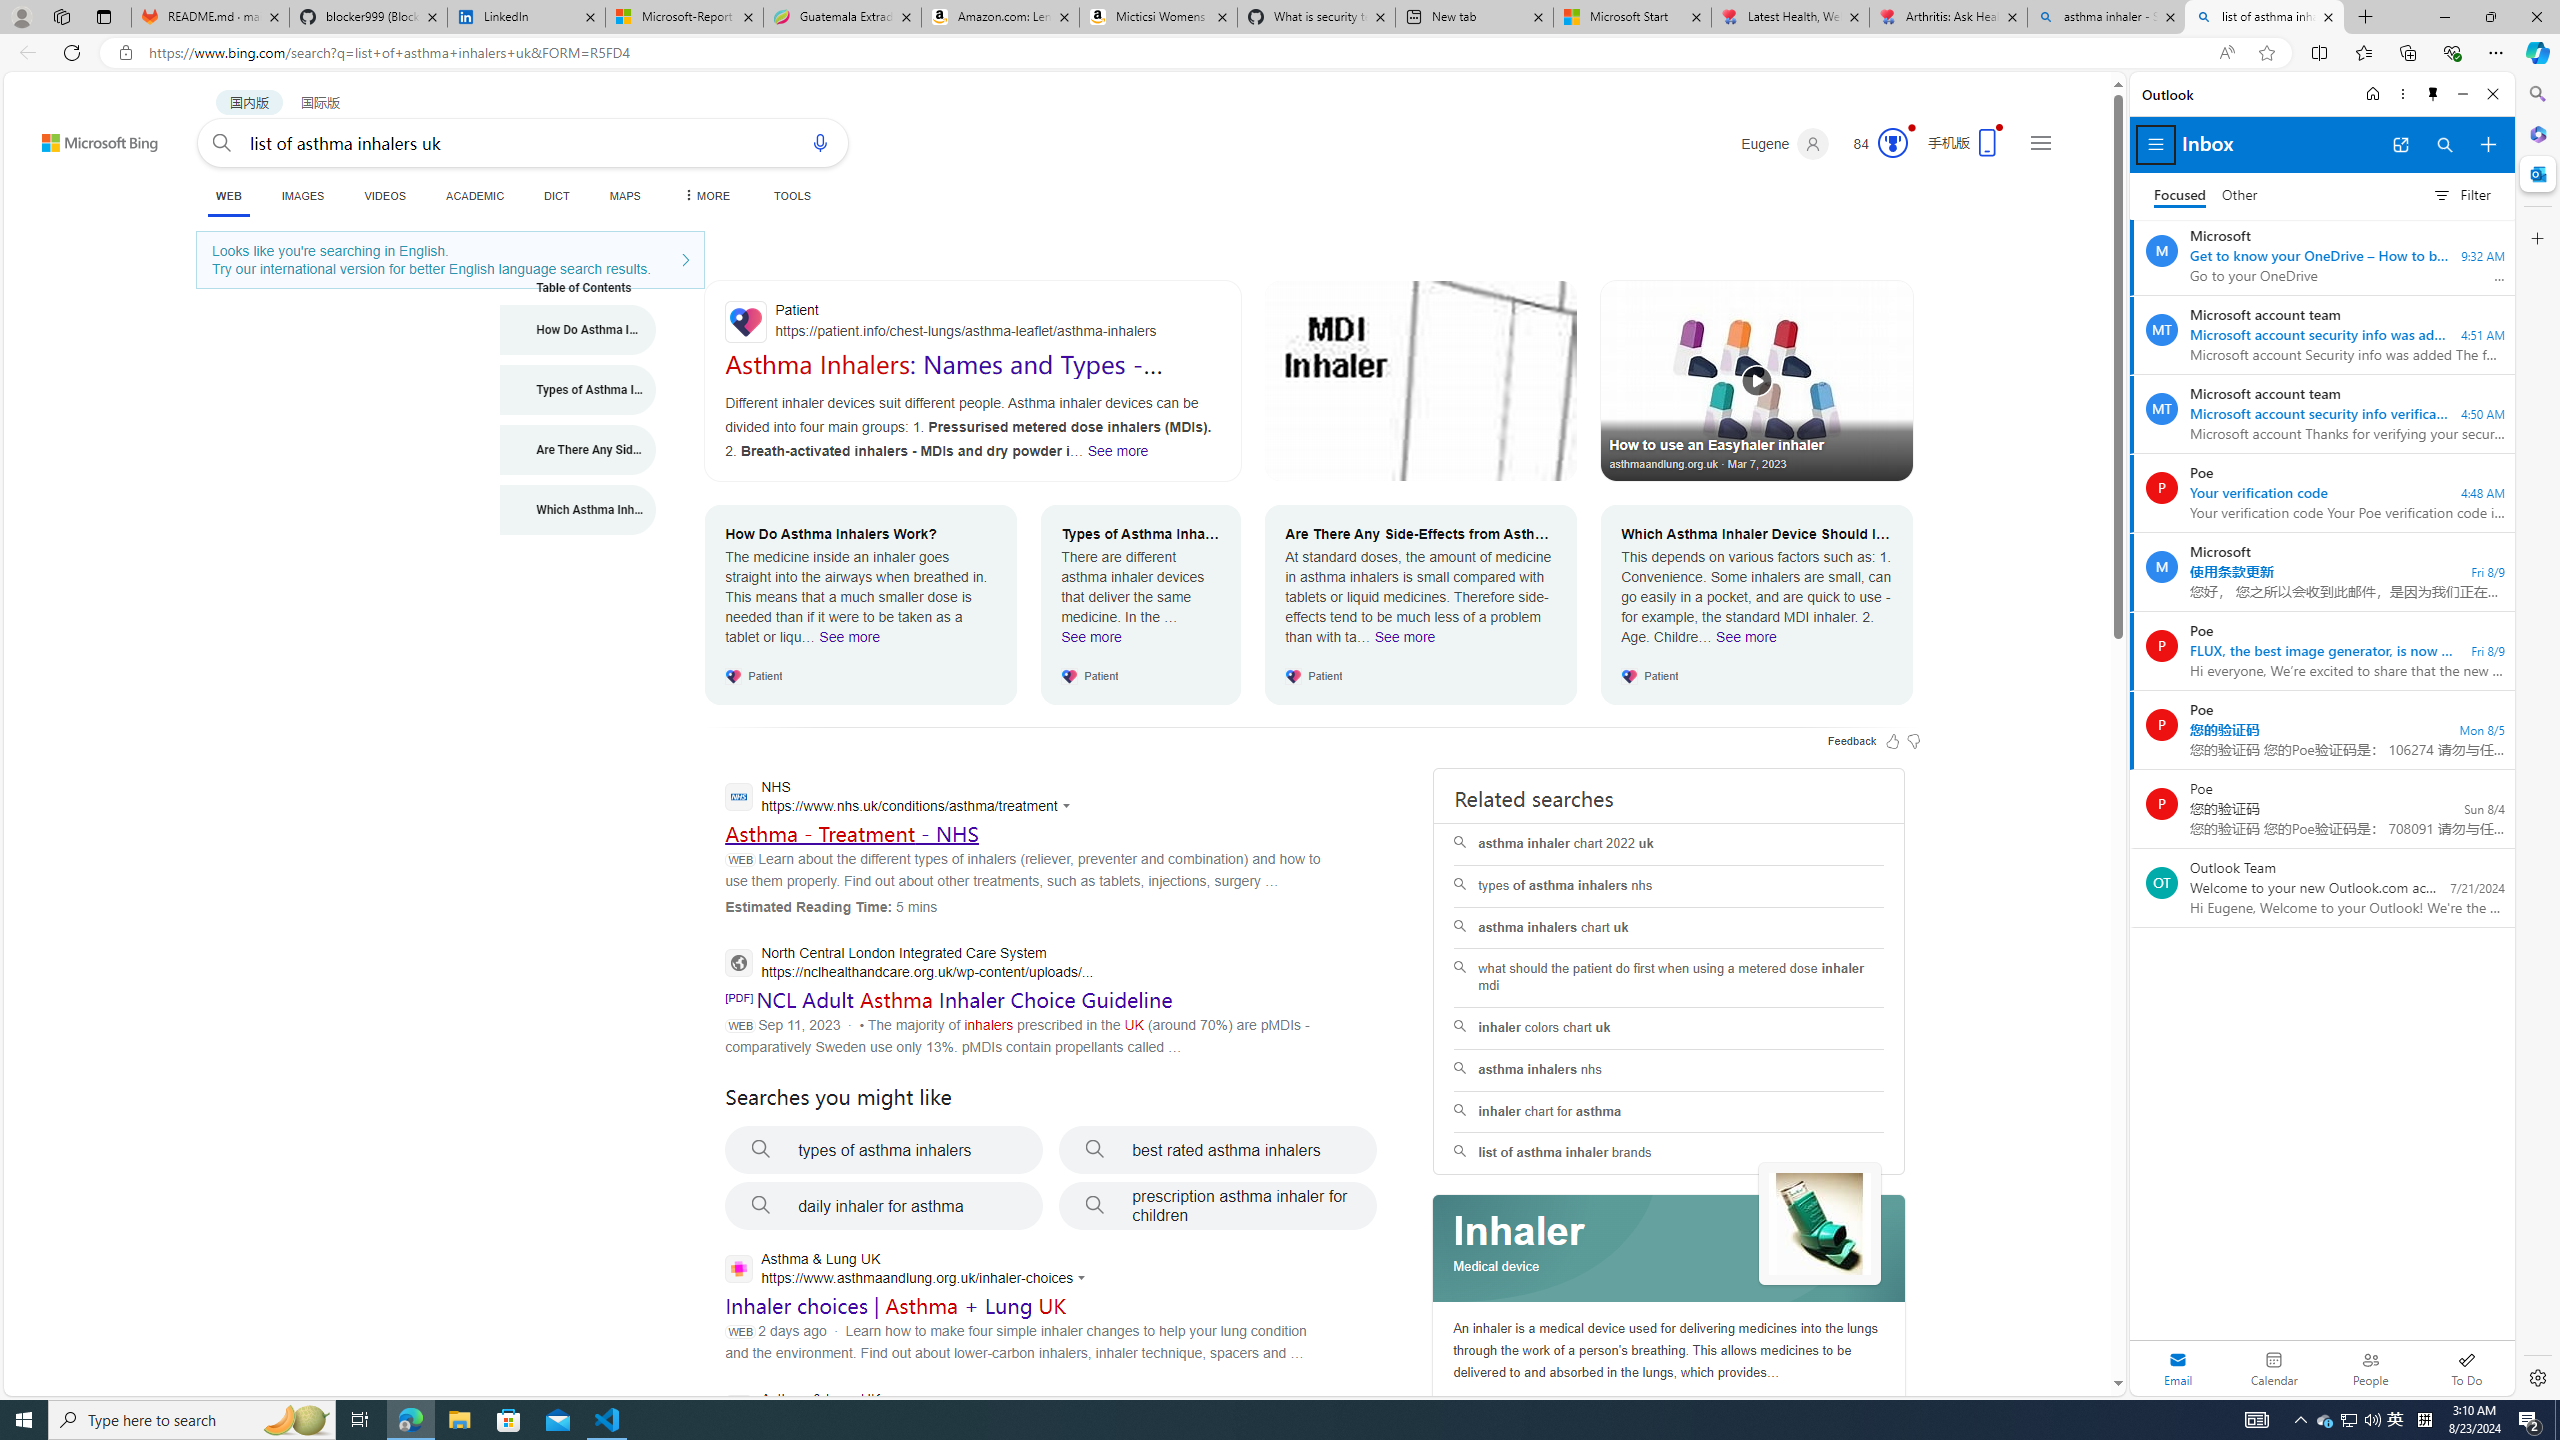  What do you see at coordinates (578, 450) in the screenshot?
I see `Are There Any Side-Effects from Asthma Inhalers?` at bounding box center [578, 450].